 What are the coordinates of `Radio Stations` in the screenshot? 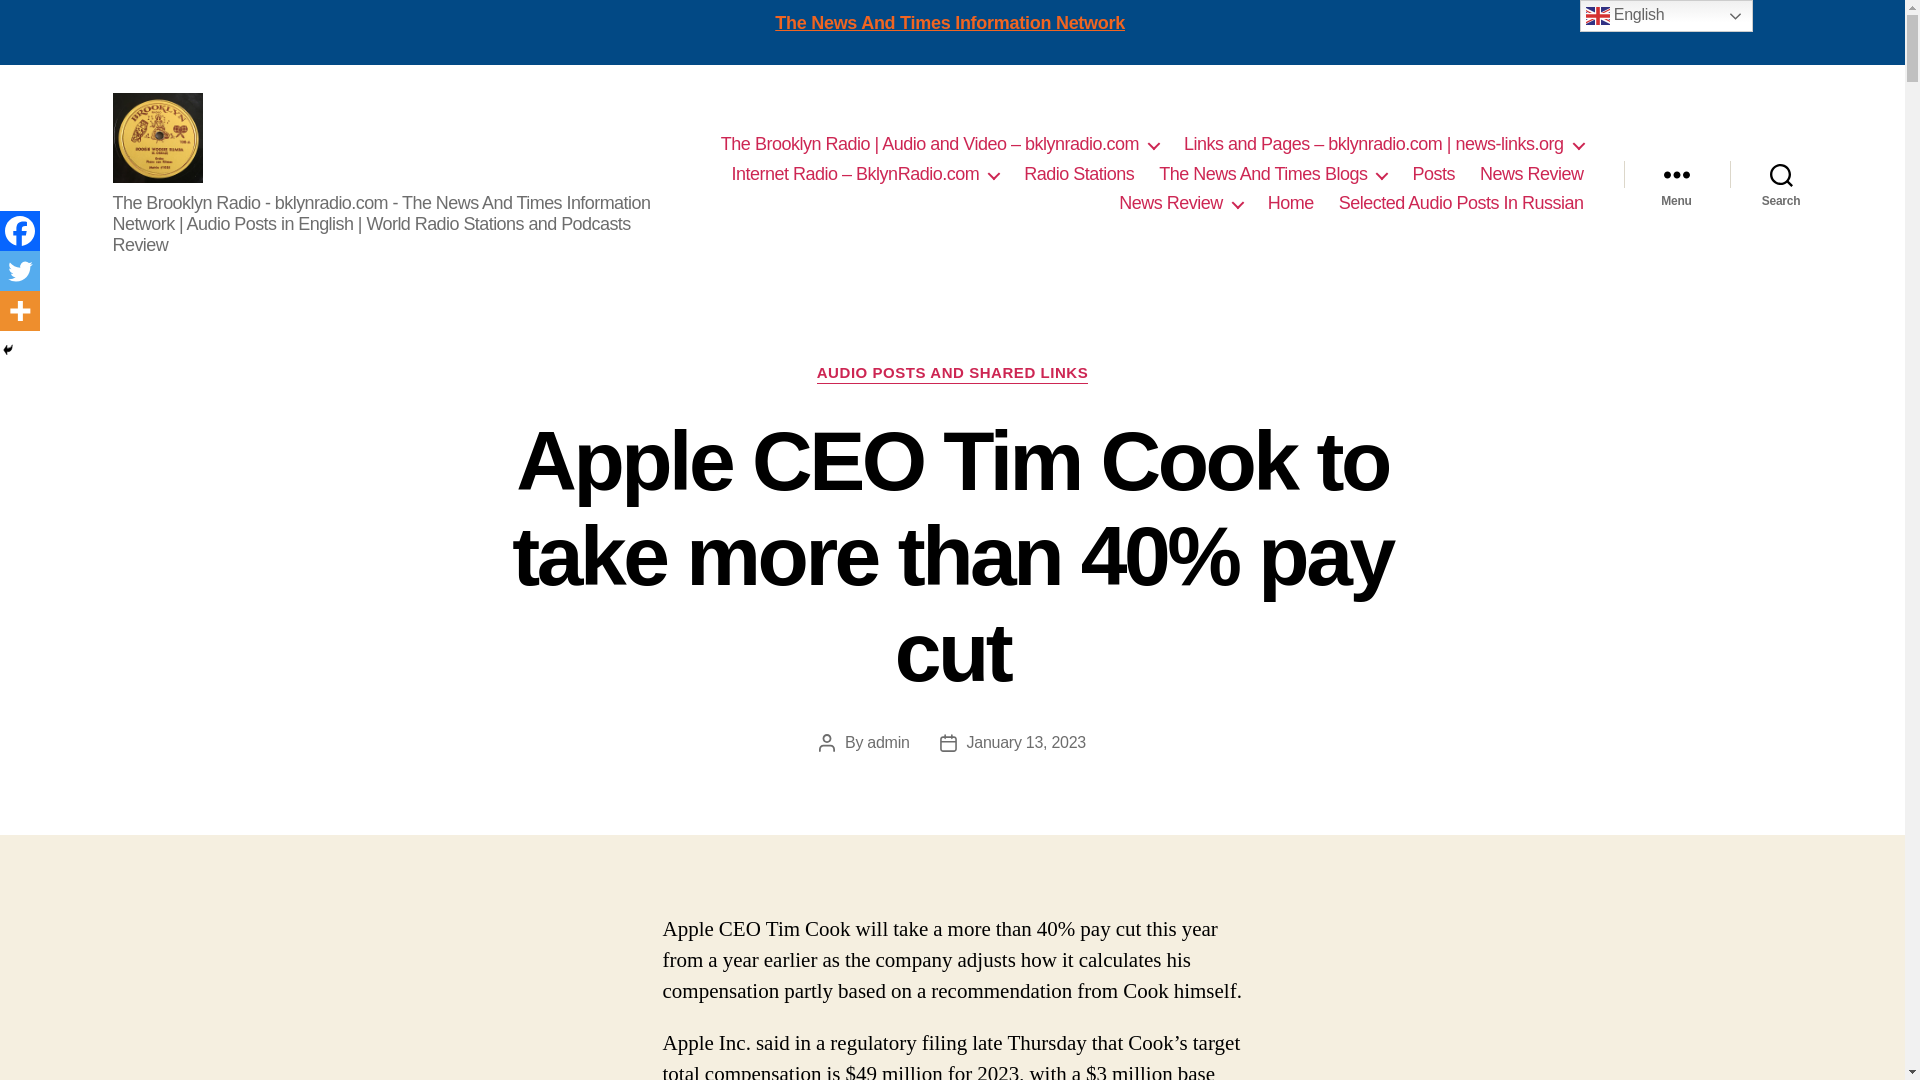 It's located at (1078, 174).